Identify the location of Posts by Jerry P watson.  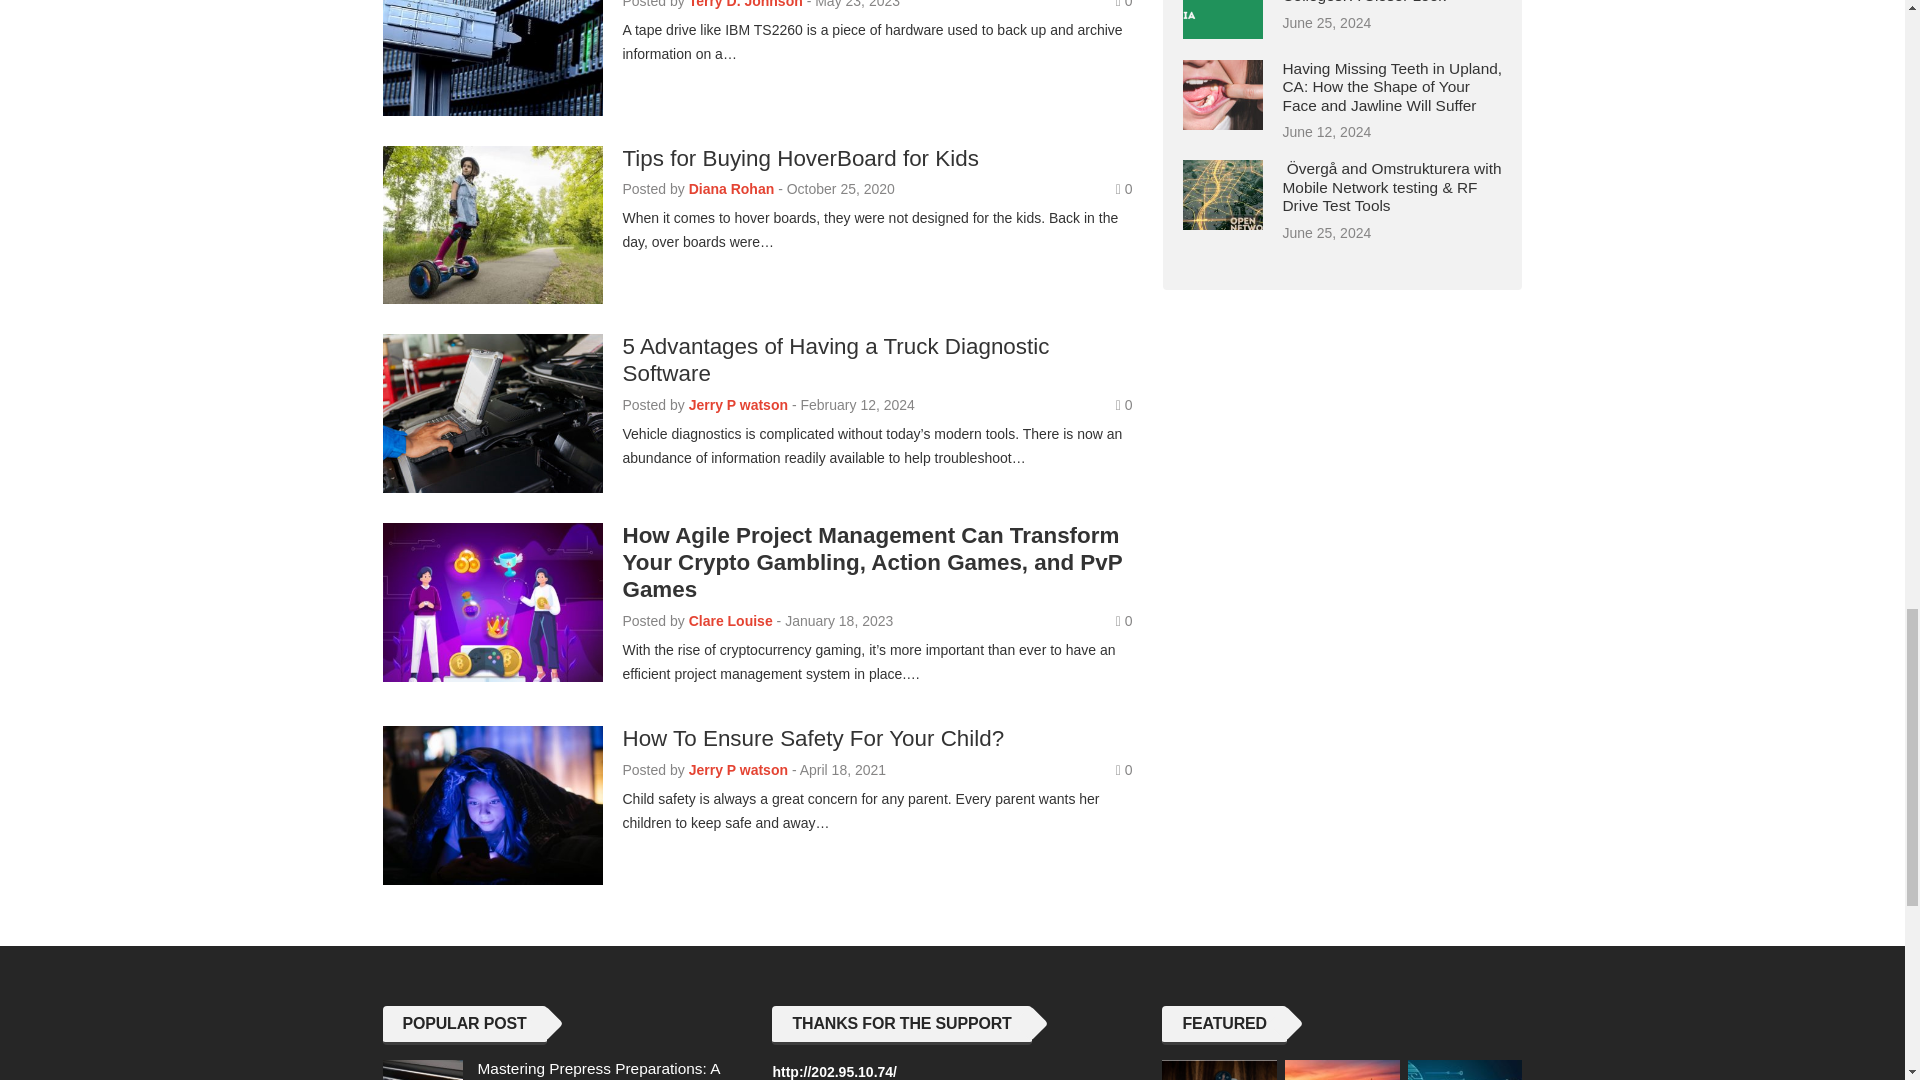
(738, 770).